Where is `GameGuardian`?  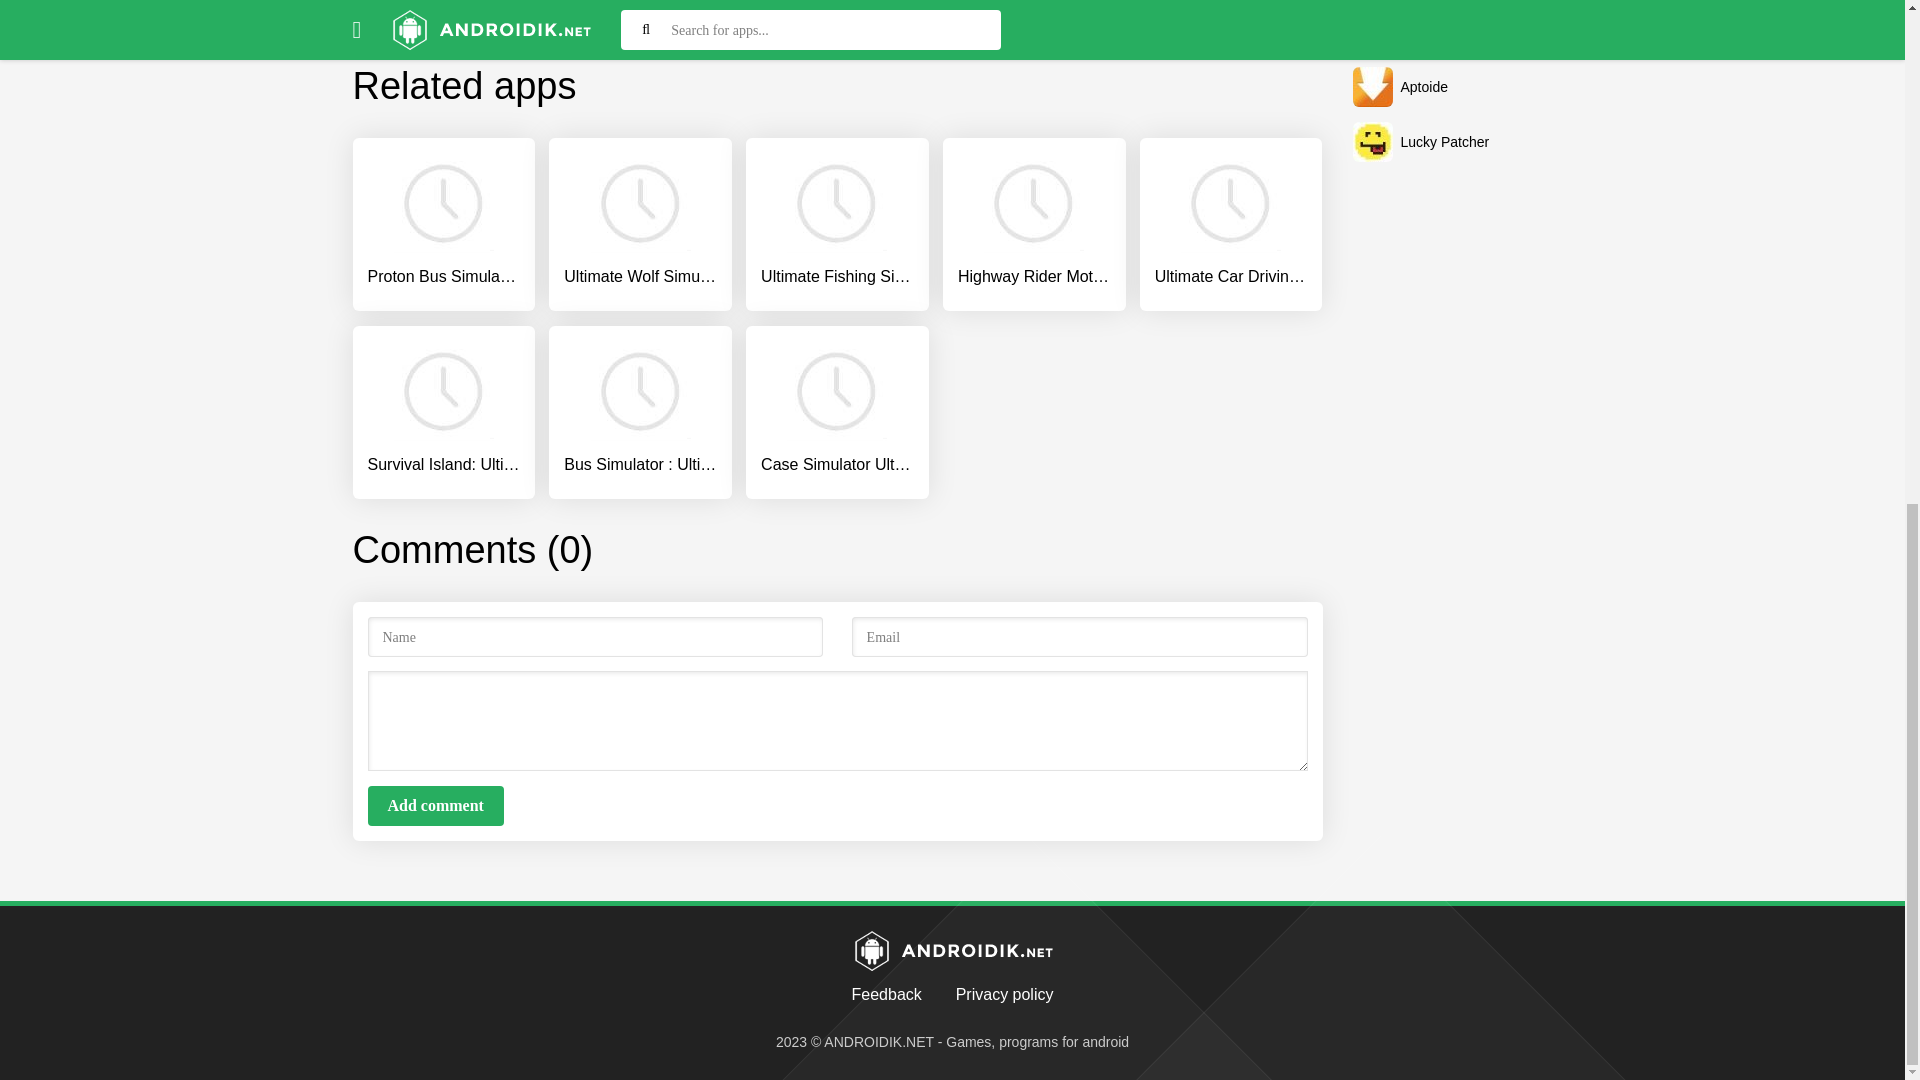
GameGuardian is located at coordinates (1451, 31).